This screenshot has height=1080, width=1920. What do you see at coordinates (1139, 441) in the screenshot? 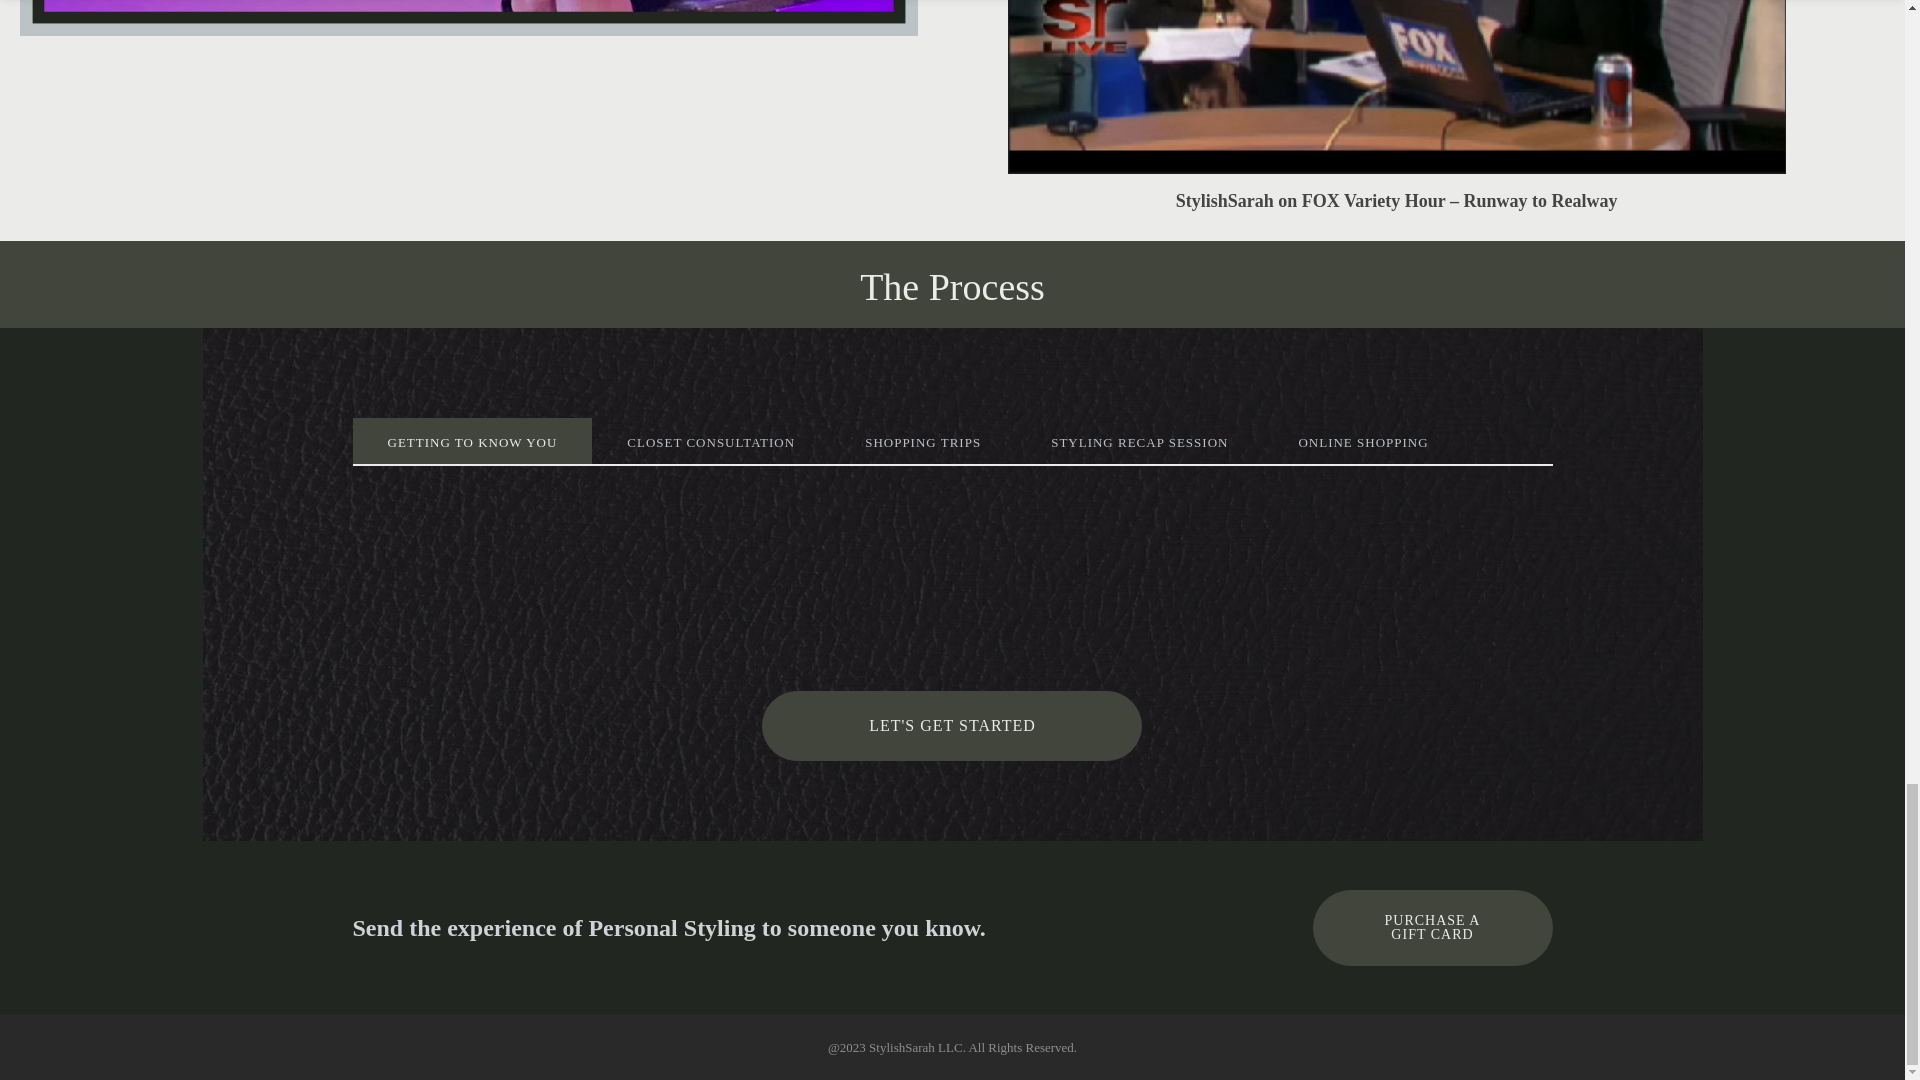
I see `STYLING RECAP SESSION` at bounding box center [1139, 441].